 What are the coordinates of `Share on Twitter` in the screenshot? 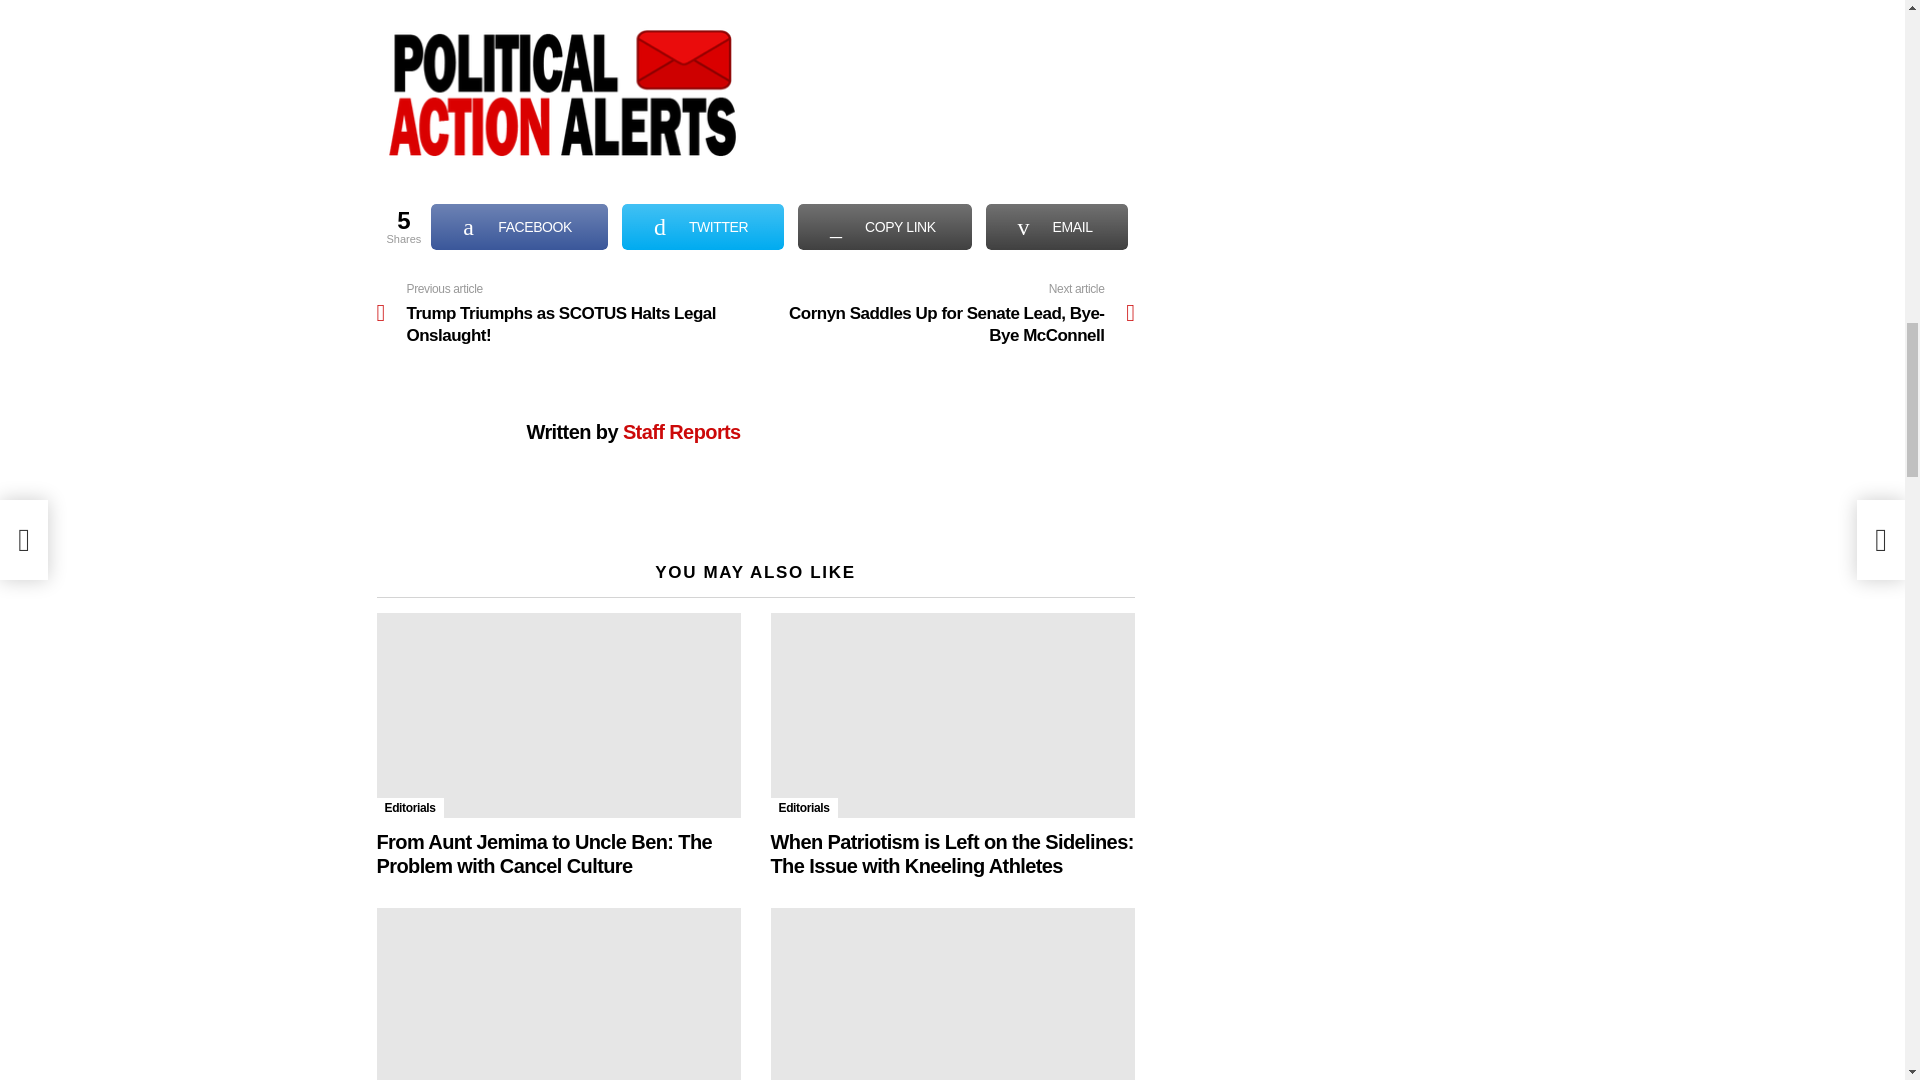 It's located at (702, 226).